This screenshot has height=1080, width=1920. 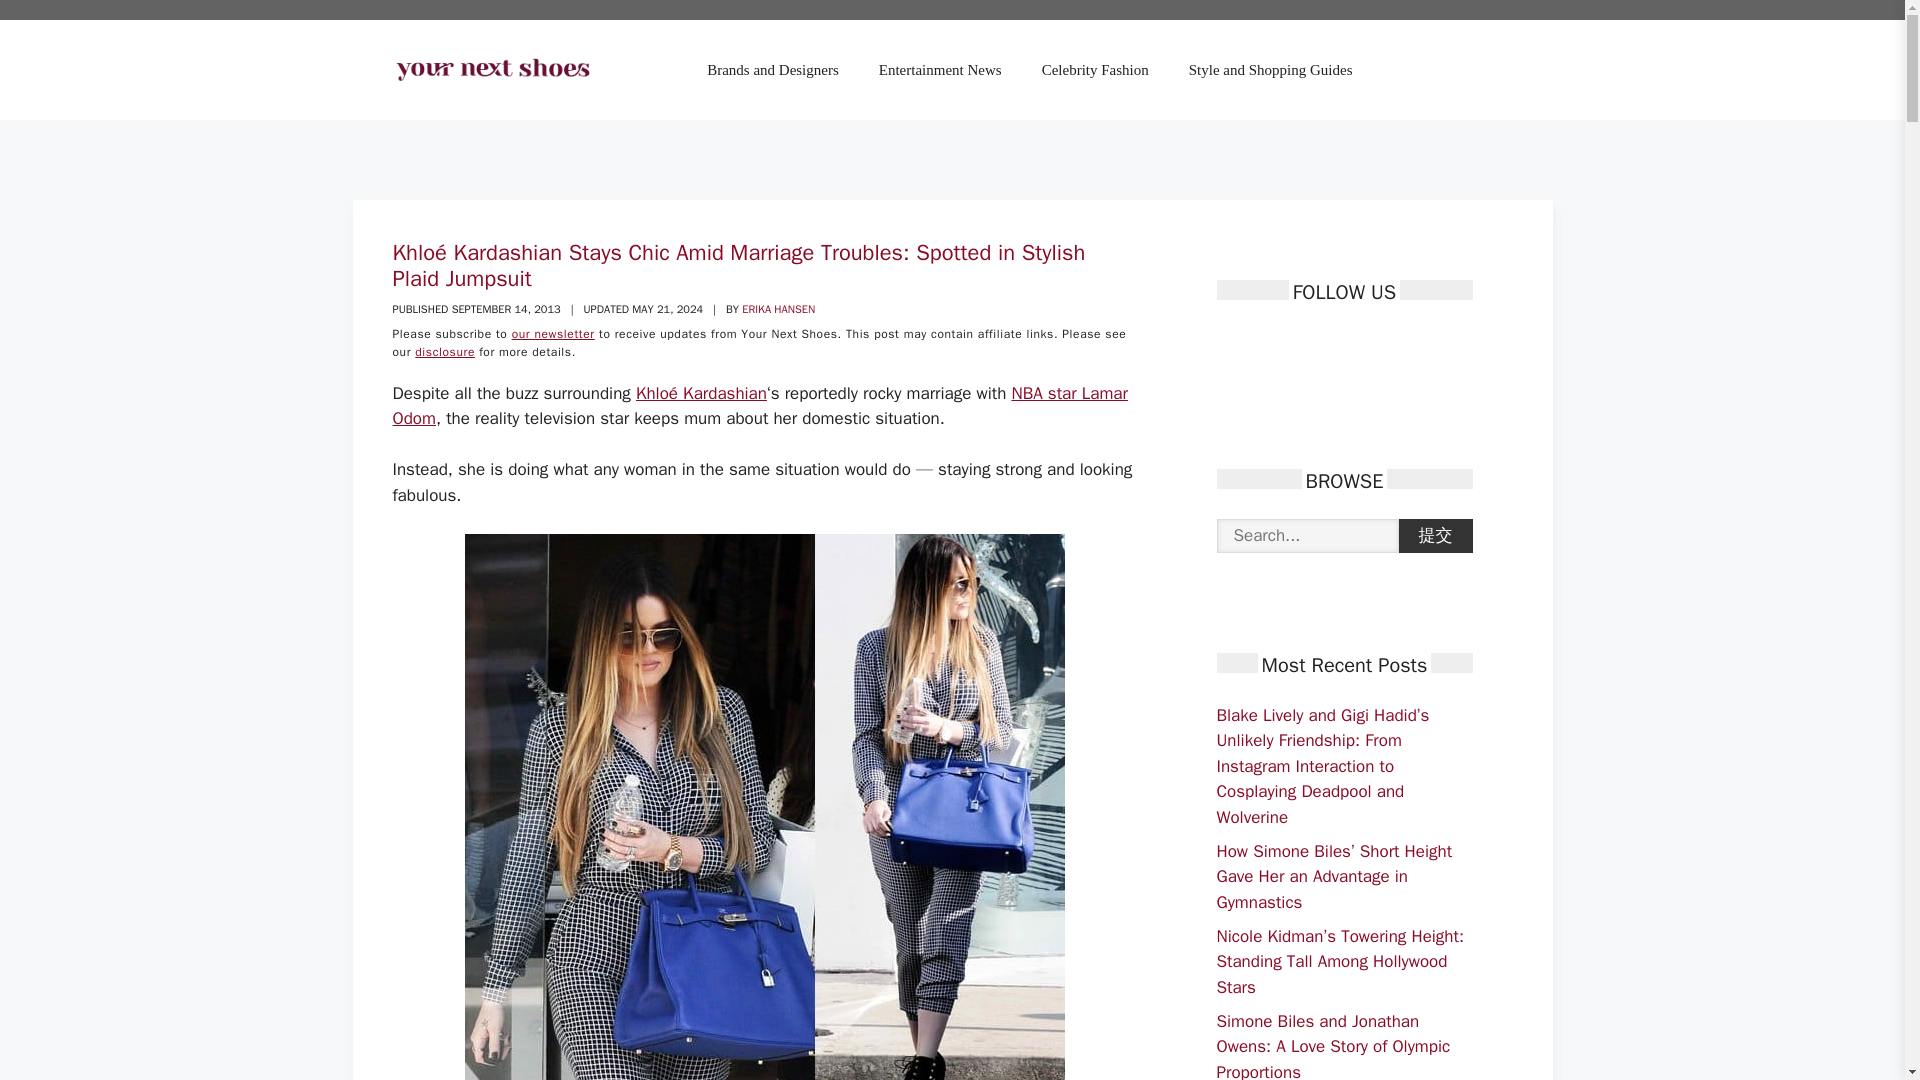 I want to click on disclosure, so click(x=444, y=352).